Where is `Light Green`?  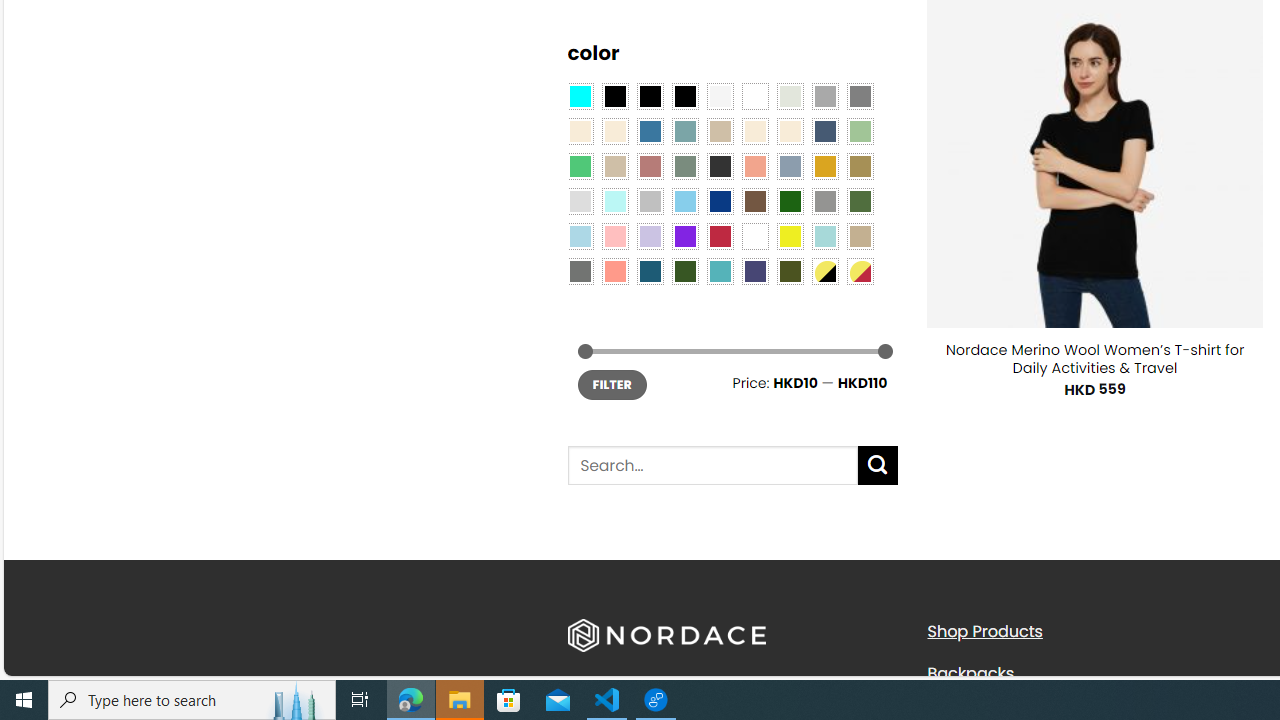 Light Green is located at coordinates (860, 131).